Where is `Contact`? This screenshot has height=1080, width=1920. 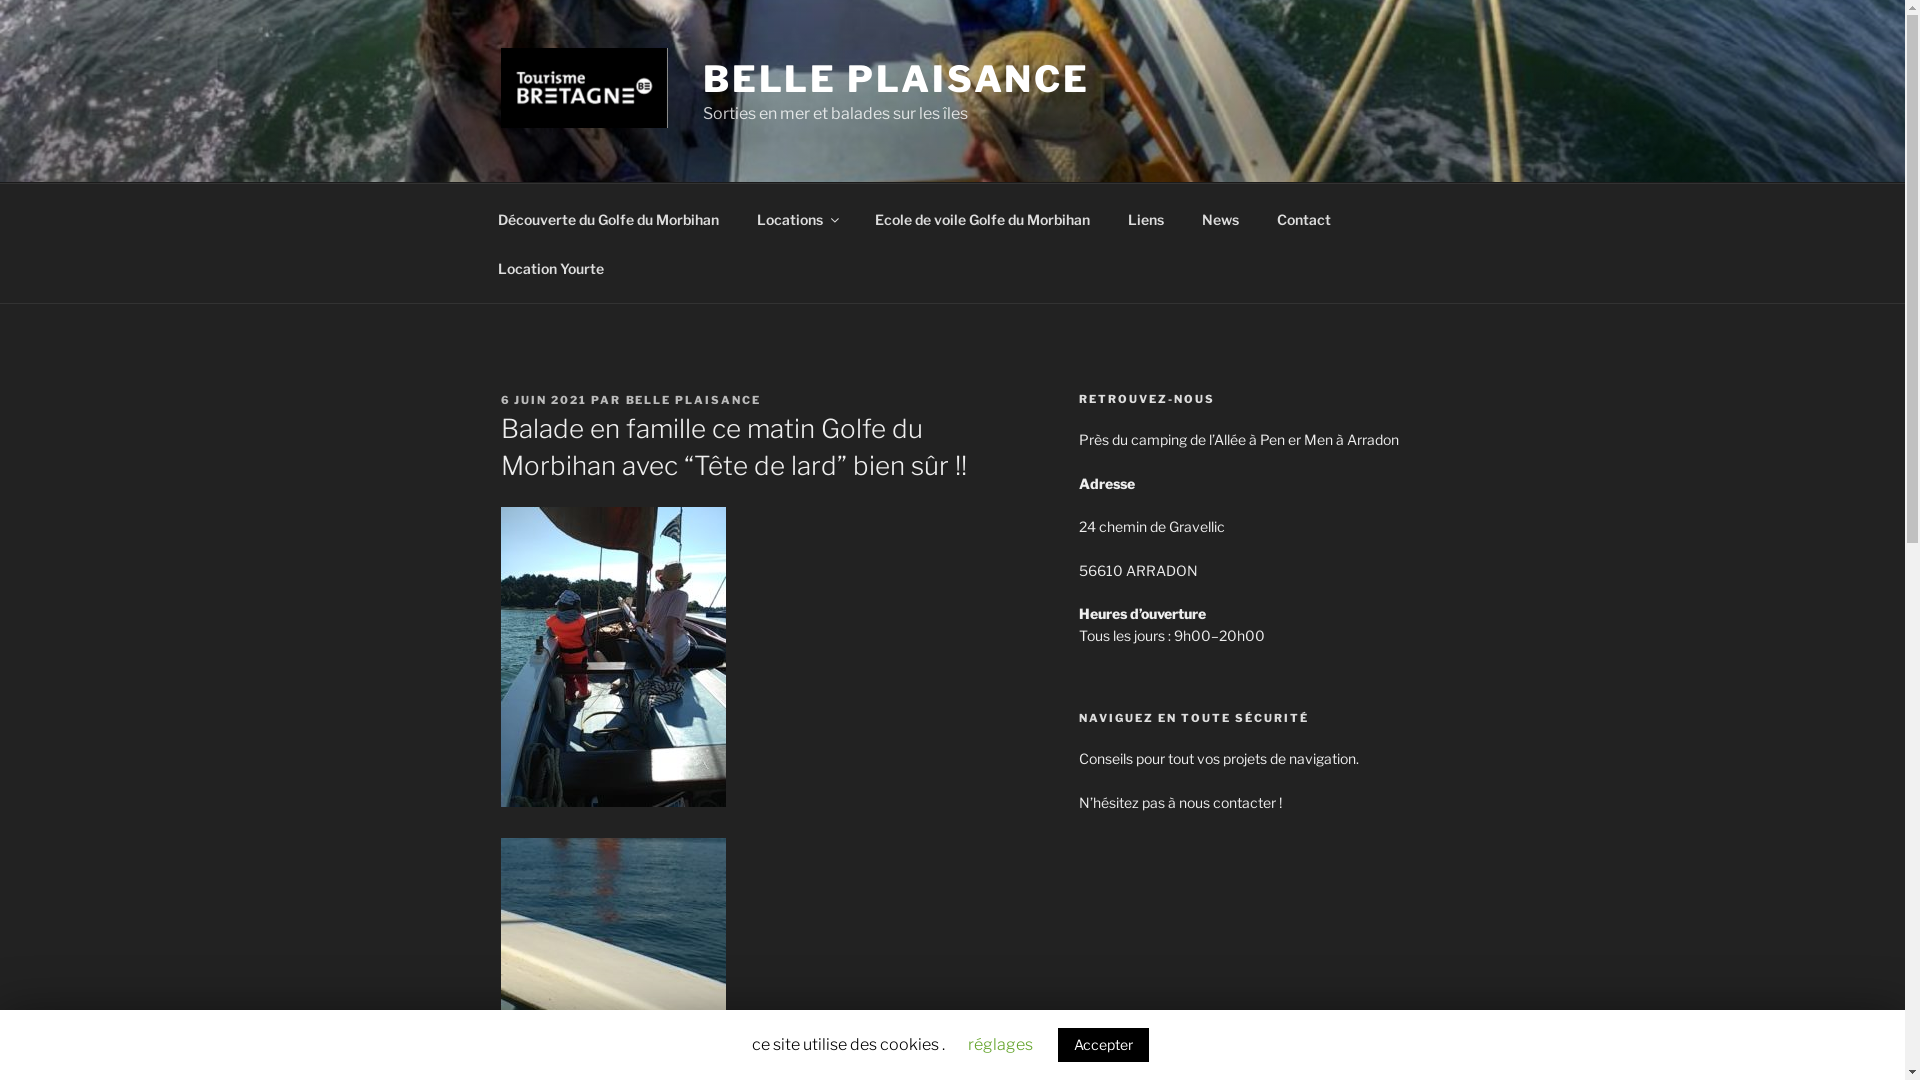
Contact is located at coordinates (1304, 218).